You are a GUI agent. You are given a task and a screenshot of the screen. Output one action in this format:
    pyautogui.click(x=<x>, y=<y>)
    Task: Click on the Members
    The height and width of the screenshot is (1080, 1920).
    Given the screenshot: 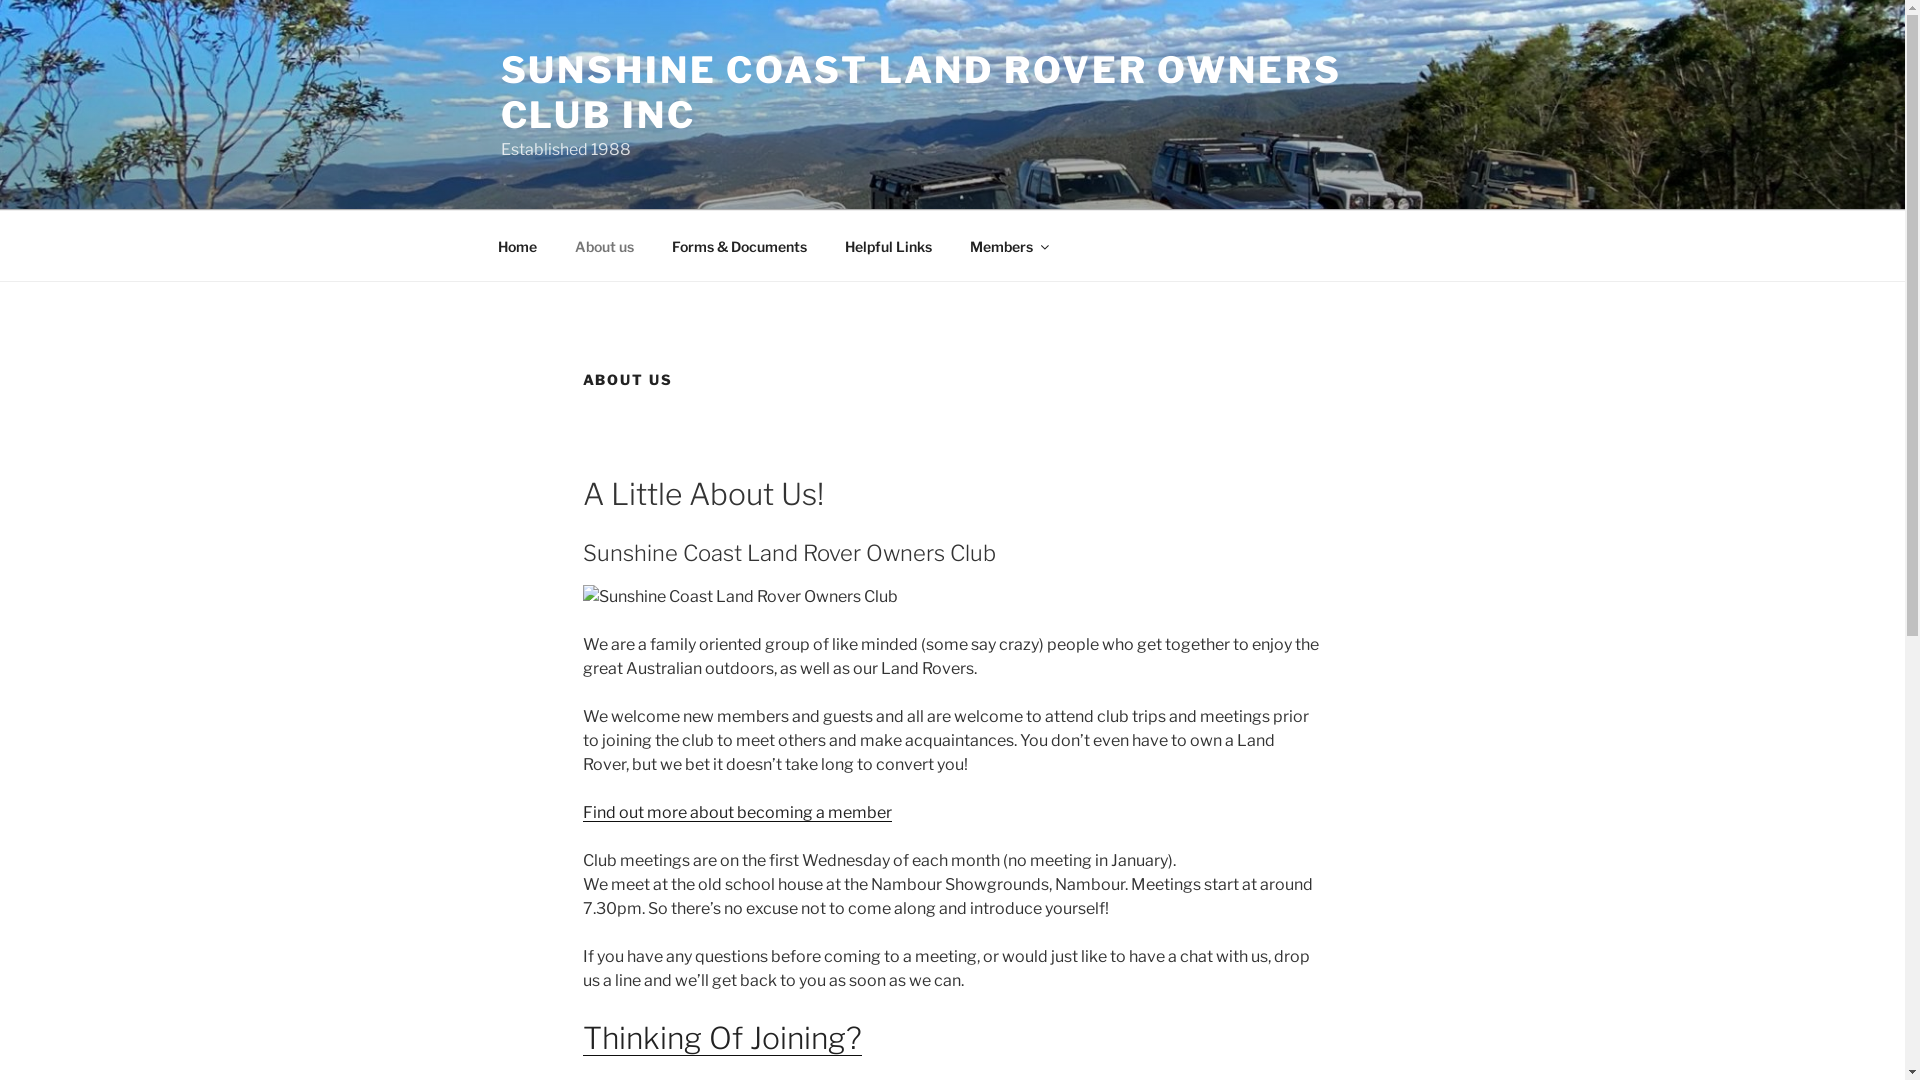 What is the action you would take?
    pyautogui.click(x=1008, y=246)
    